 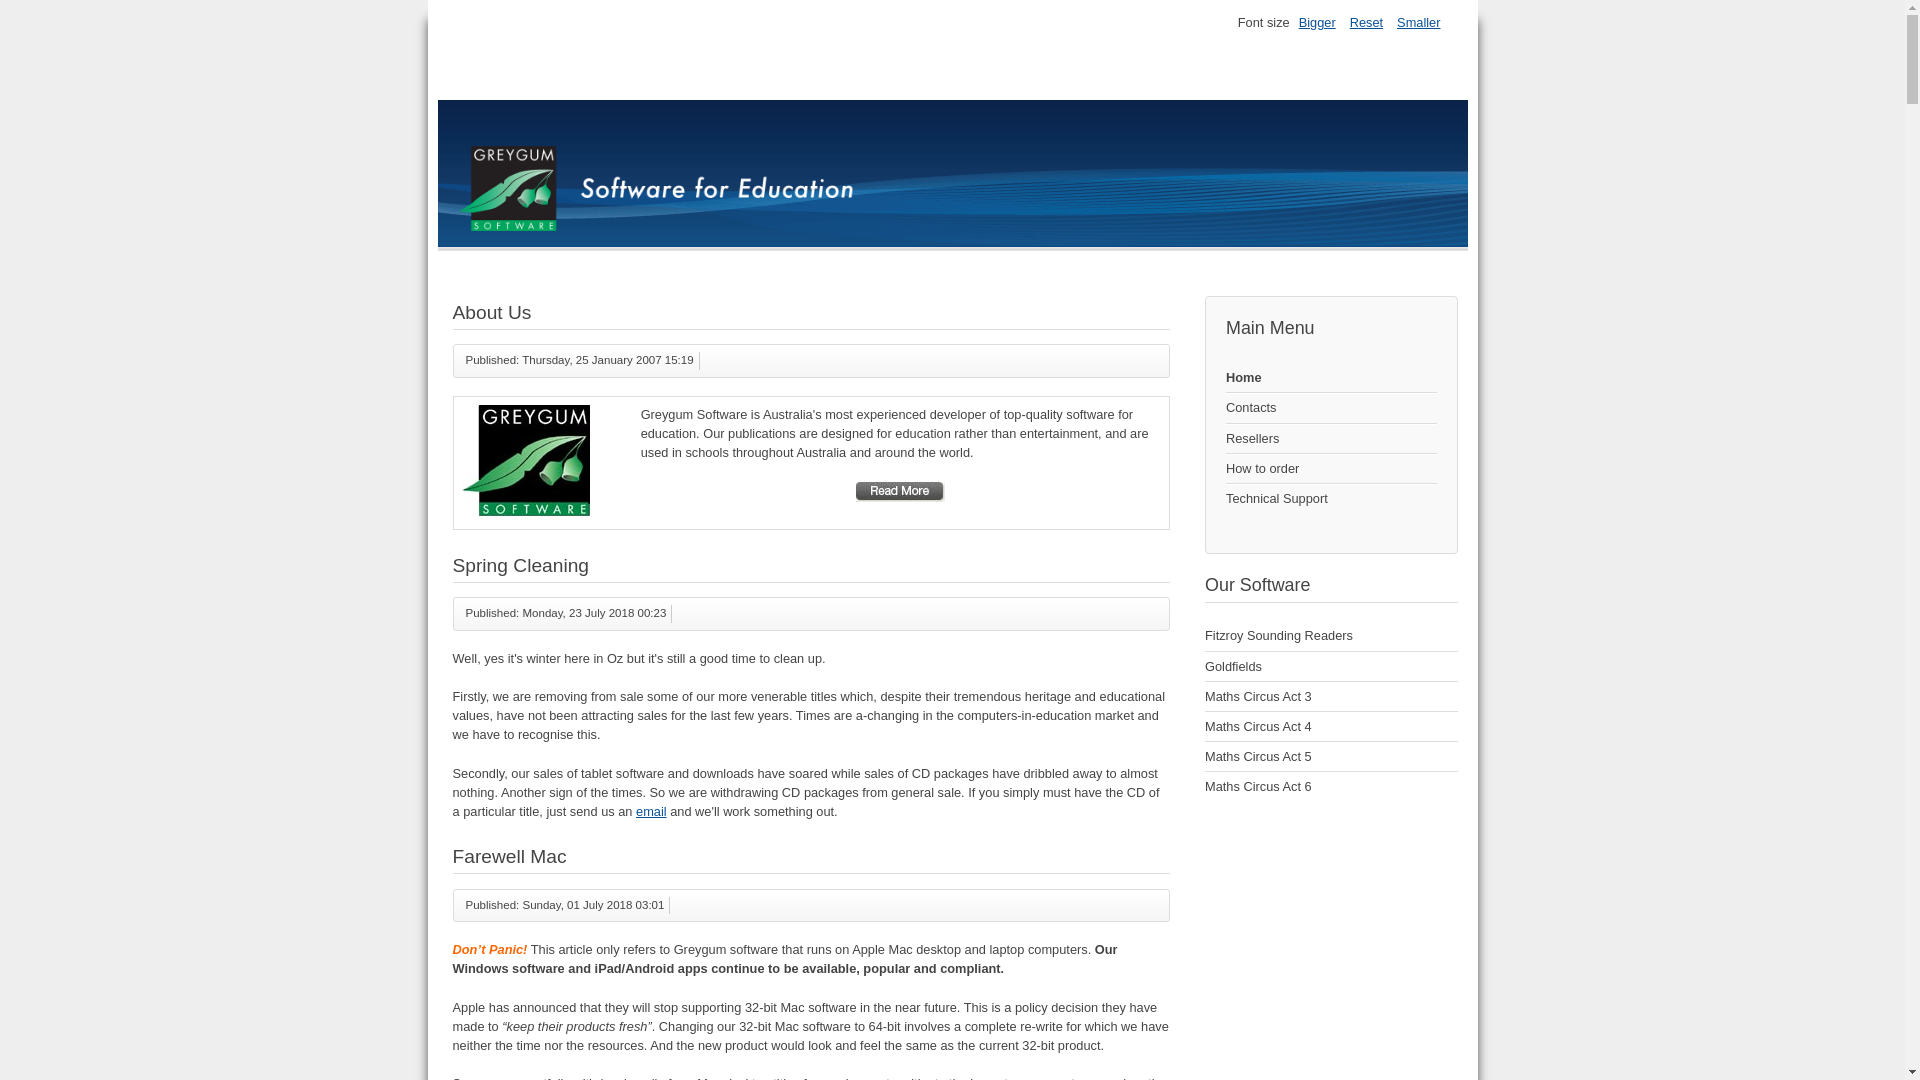 I want to click on Maths Circus Act 3, so click(x=1332, y=697).